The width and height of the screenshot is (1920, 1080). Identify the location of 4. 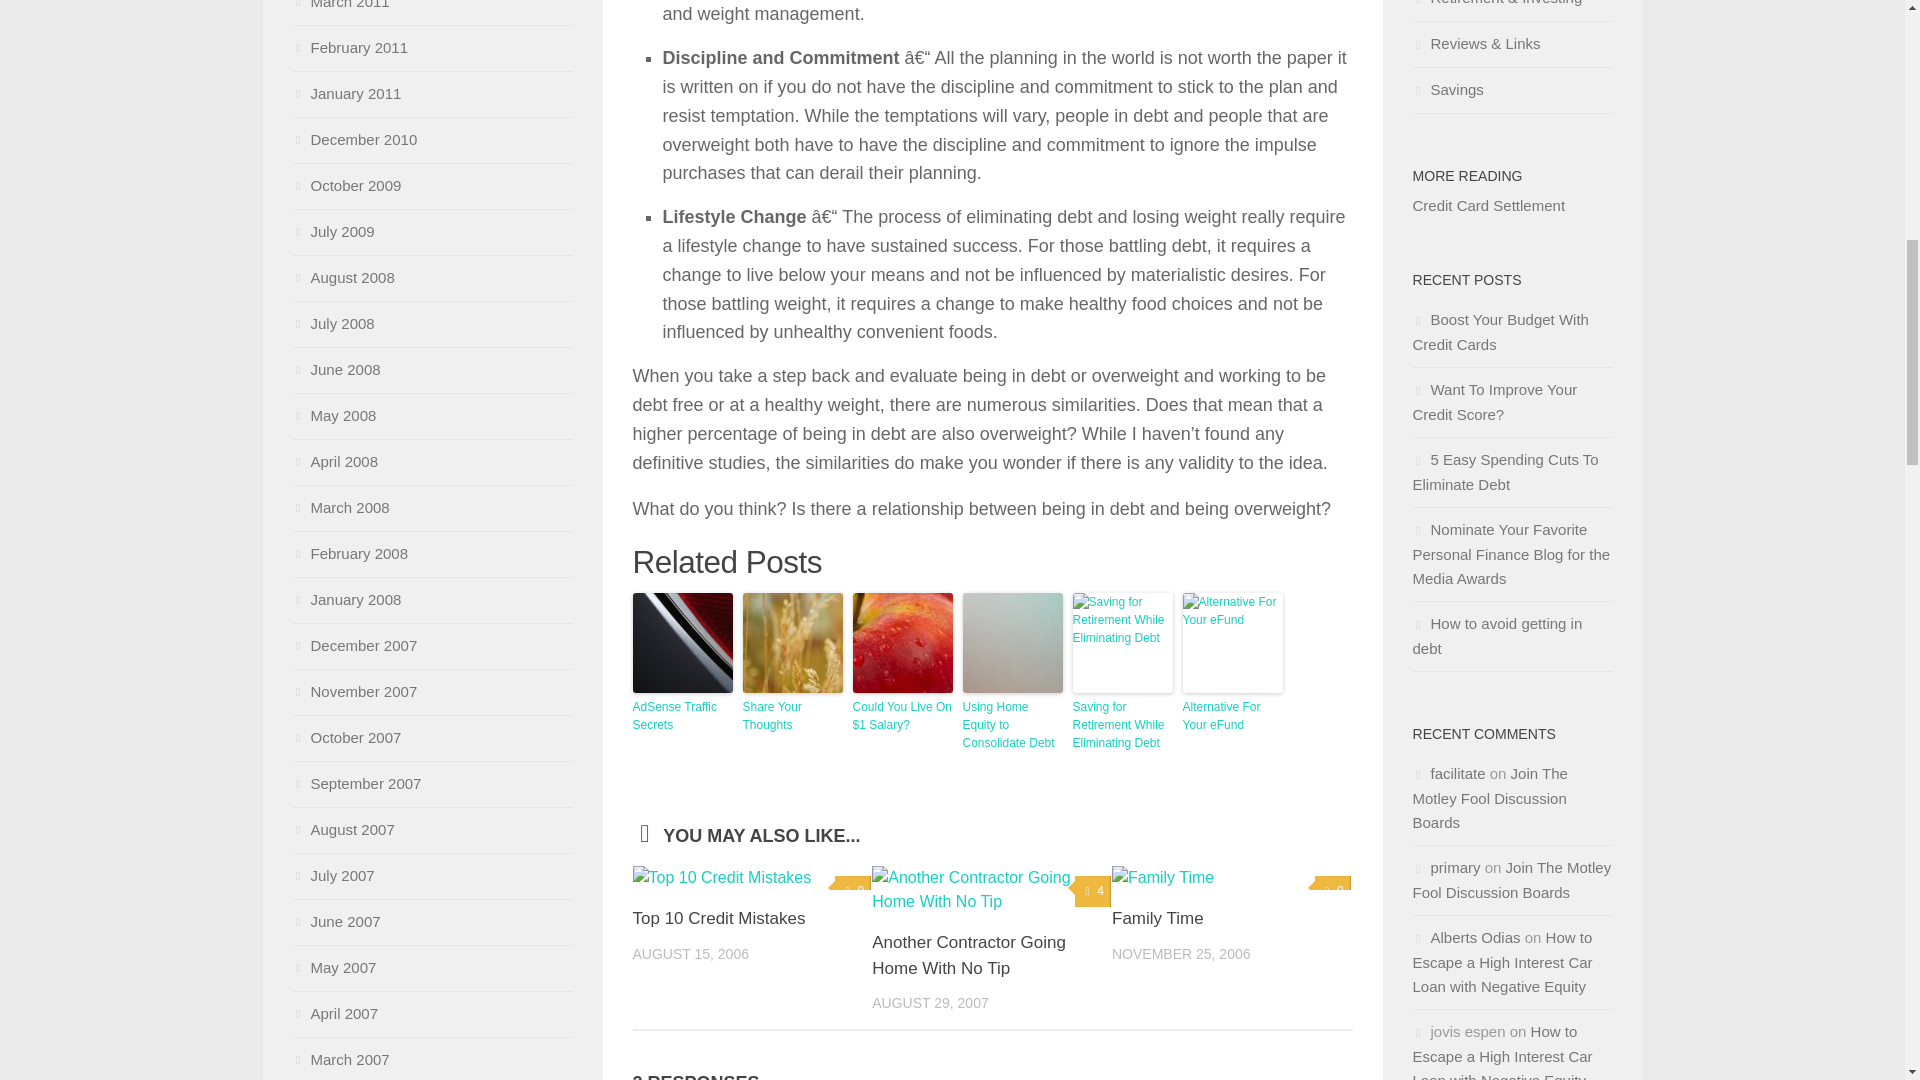
(1093, 891).